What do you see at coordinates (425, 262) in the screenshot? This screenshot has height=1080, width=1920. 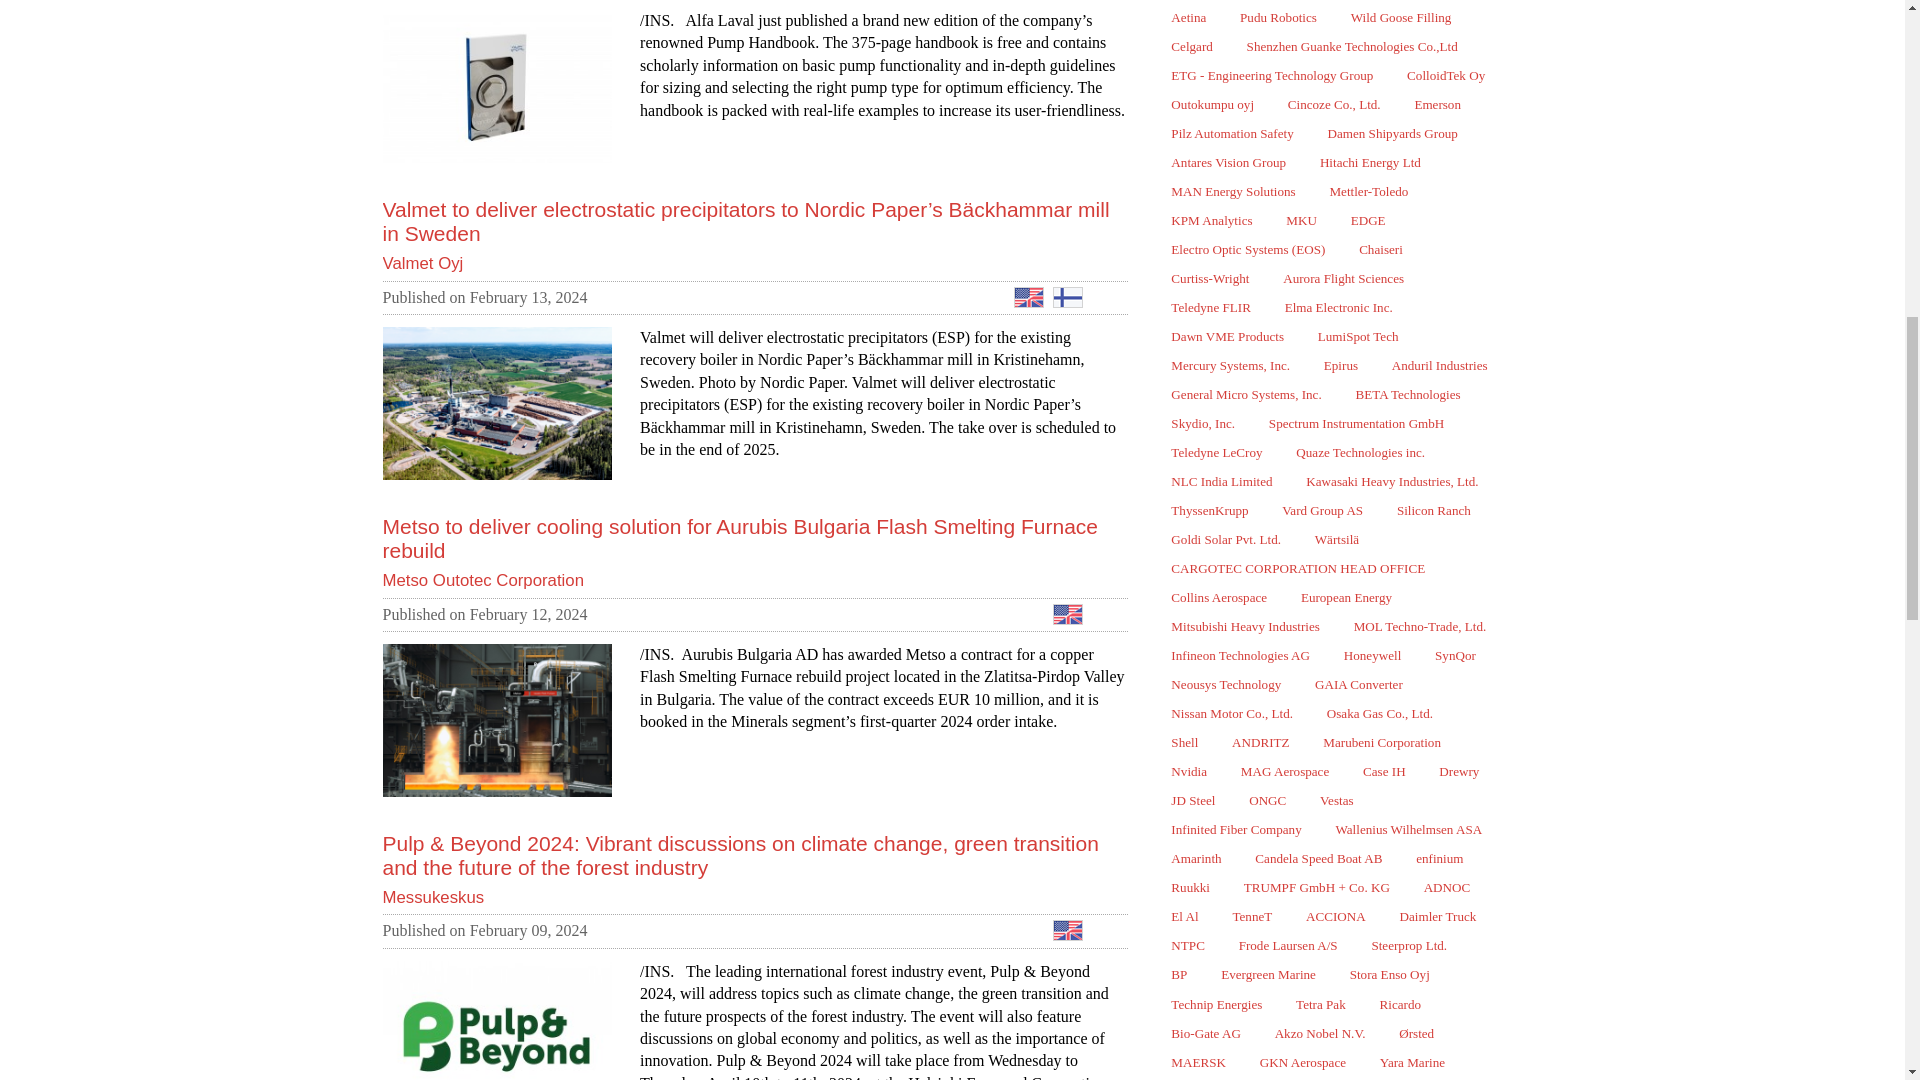 I see `Valmet Oyj` at bounding box center [425, 262].